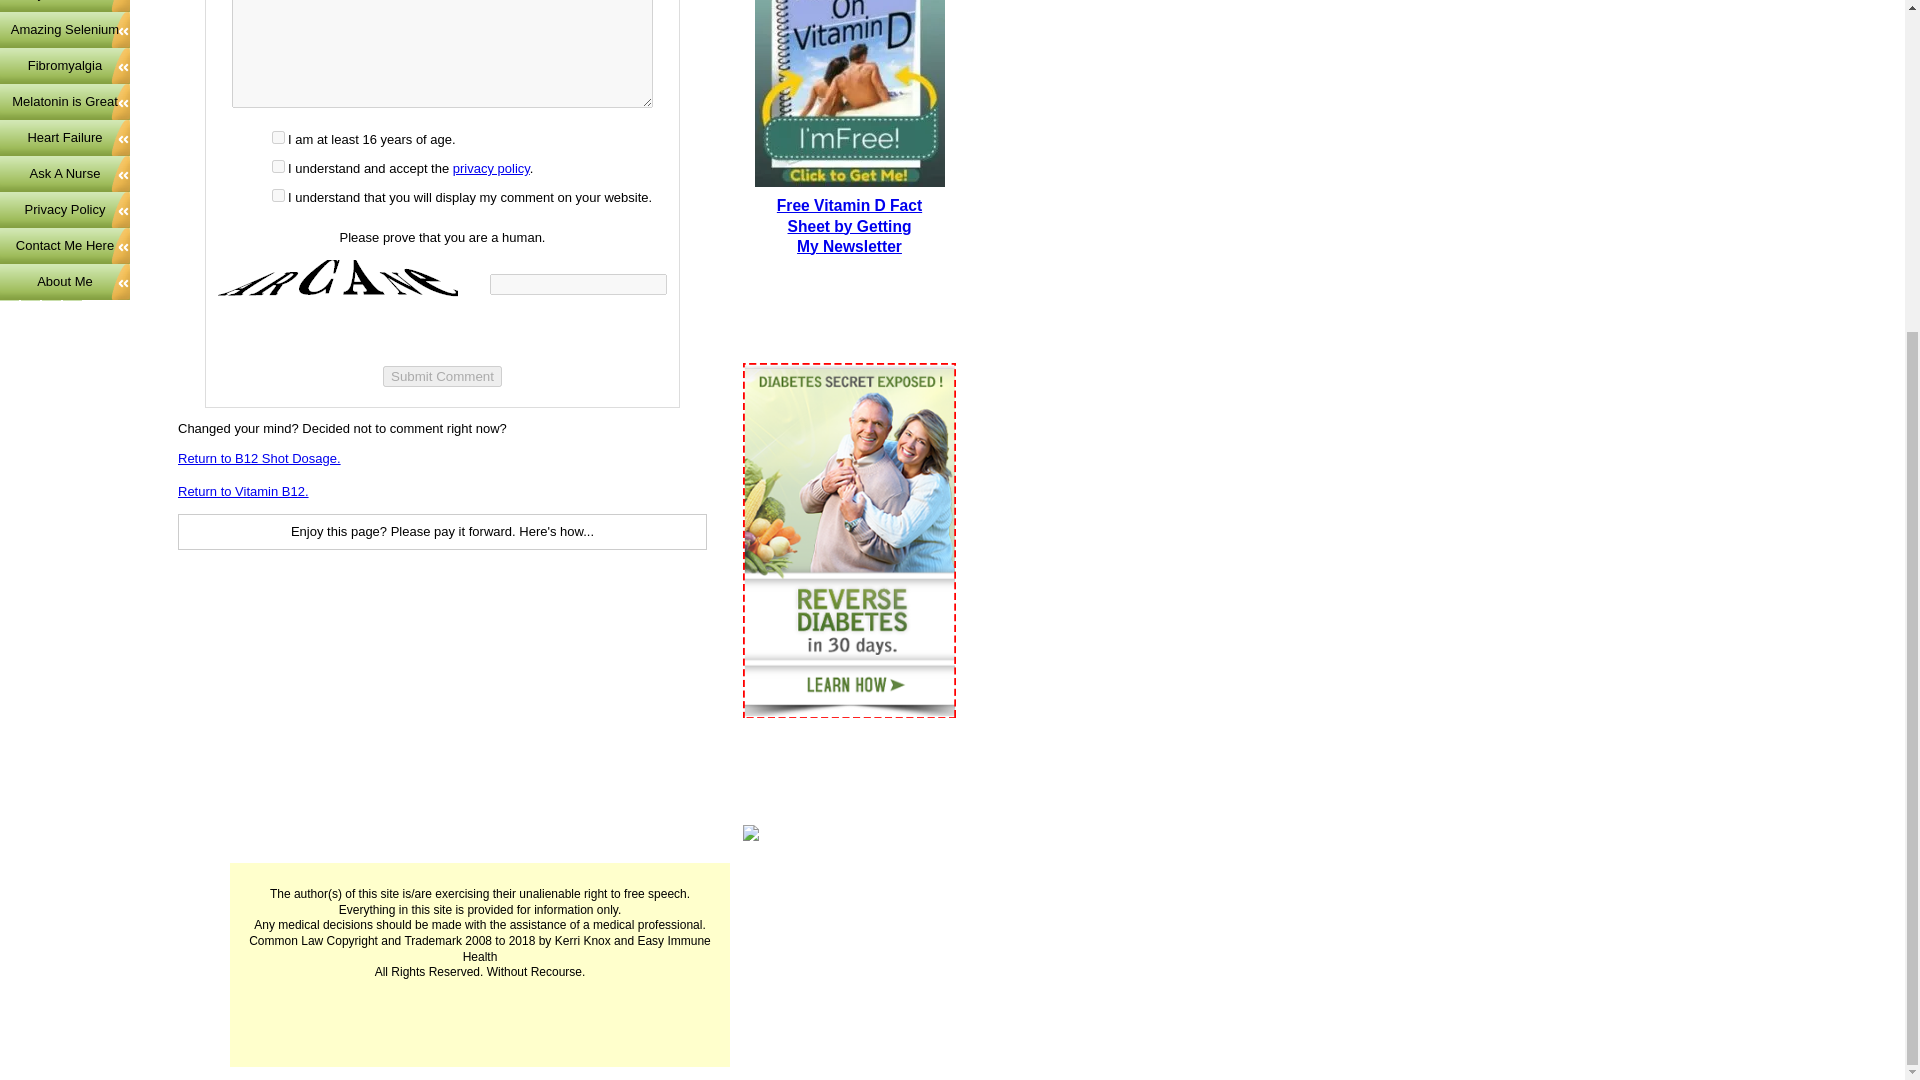 The height and width of the screenshot is (1080, 1920). Describe the element at coordinates (442, 376) in the screenshot. I see `About Me` at that location.